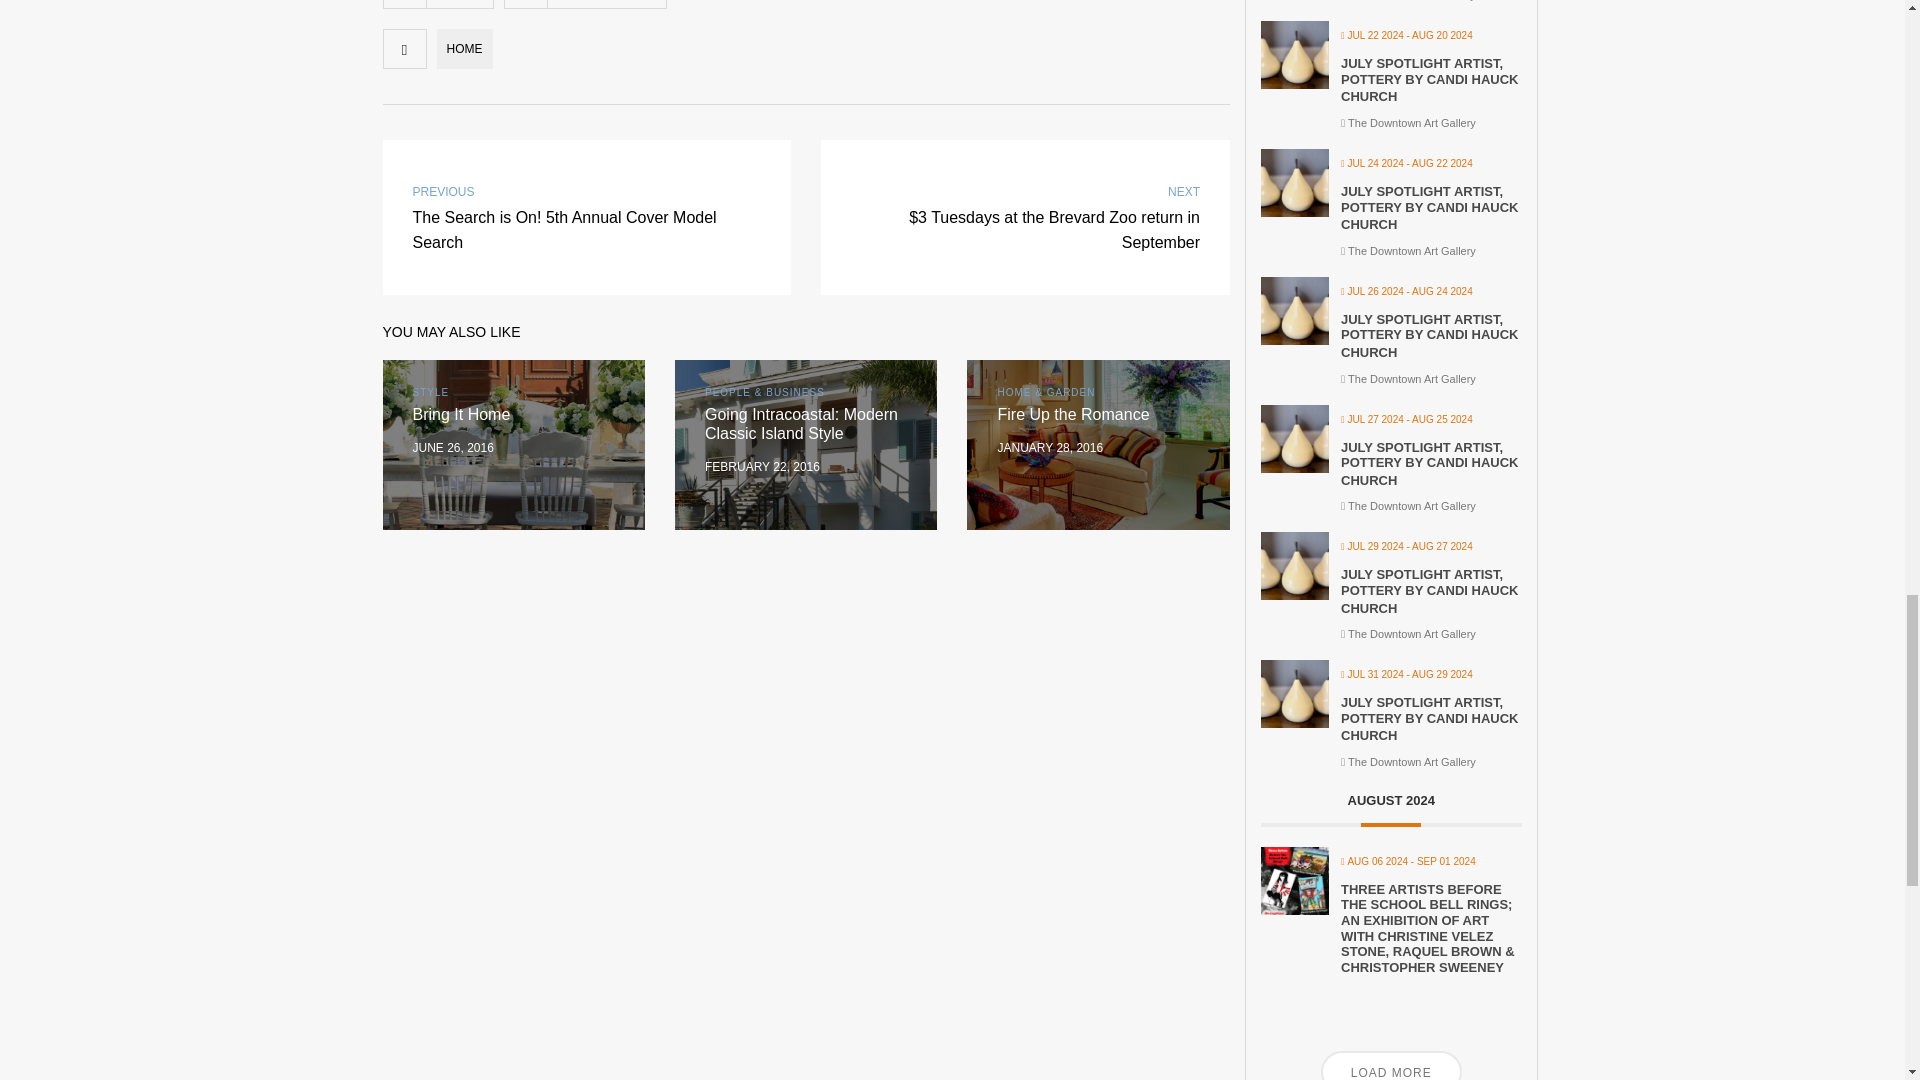 The image size is (1920, 1080). Describe the element at coordinates (562, 4) in the screenshot. I see `Share this` at that location.